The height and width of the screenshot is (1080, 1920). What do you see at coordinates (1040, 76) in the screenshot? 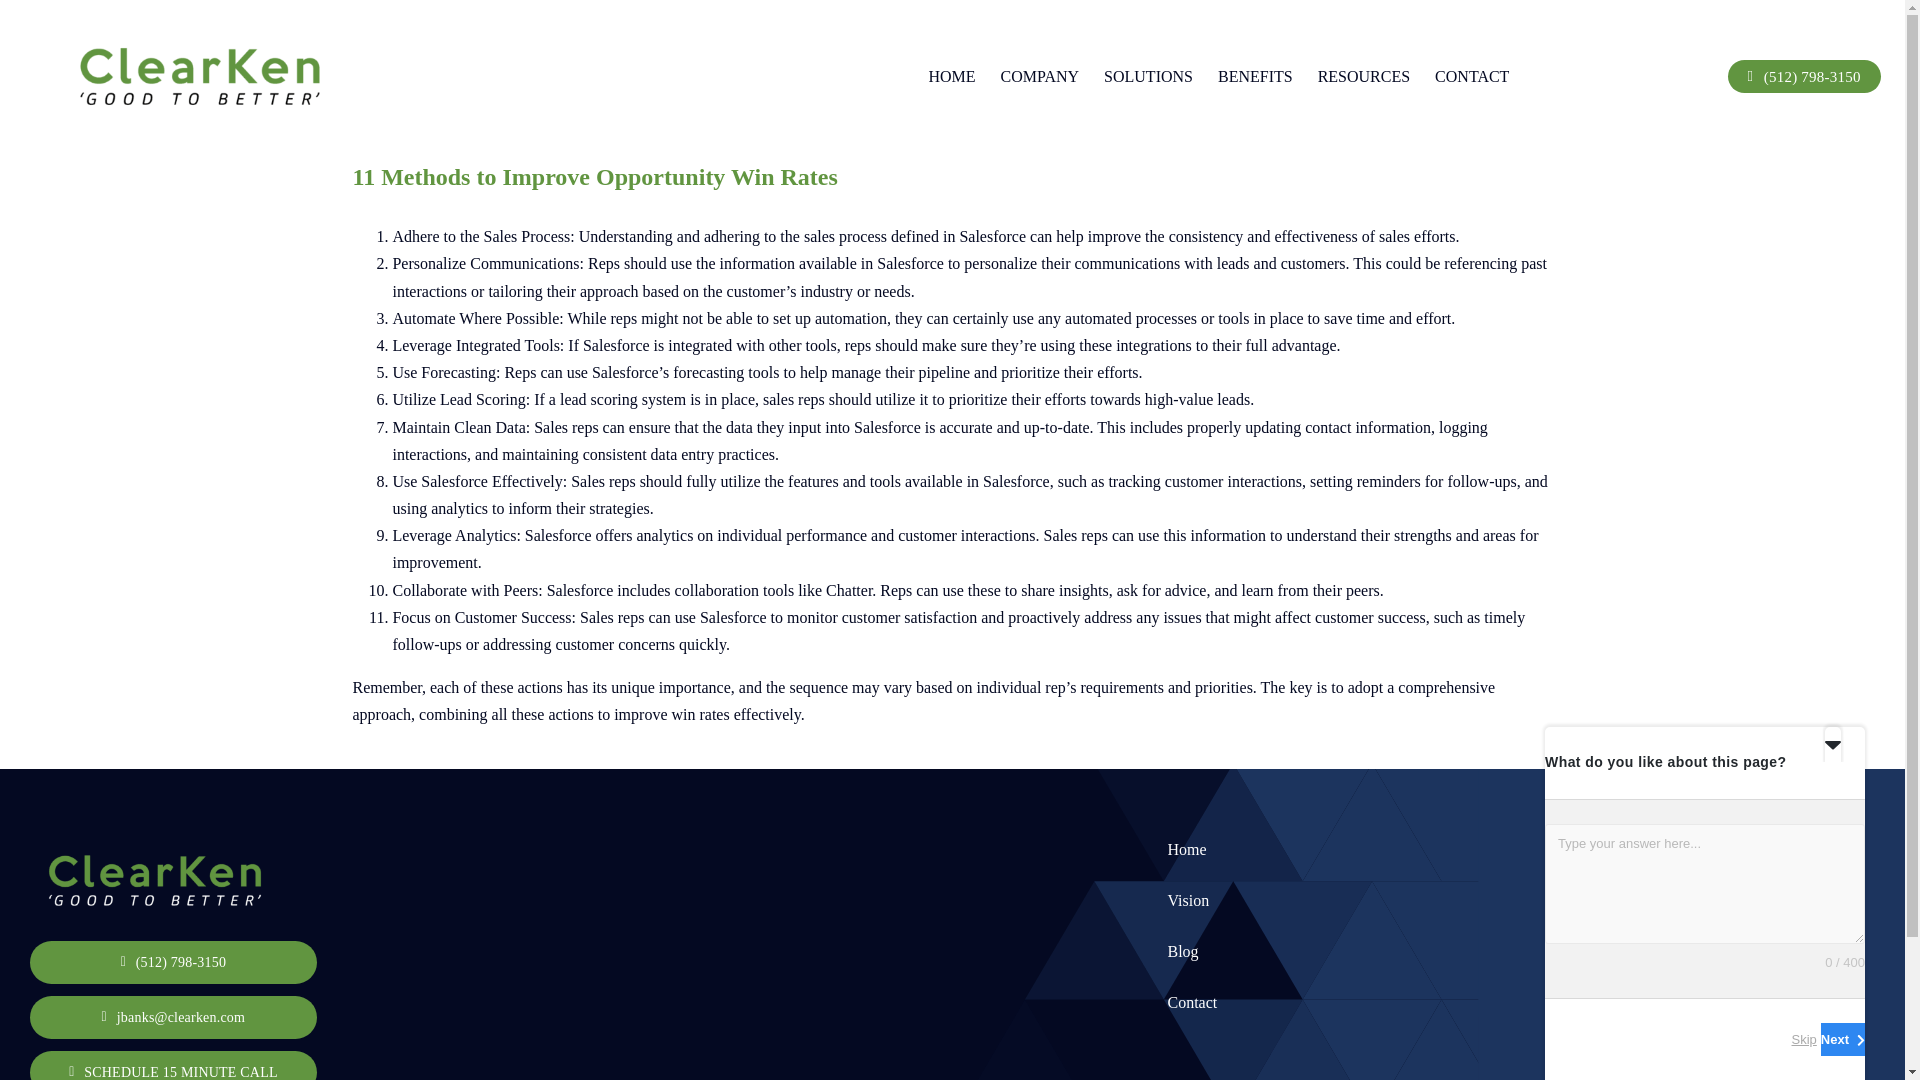
I see `COMPANY` at bounding box center [1040, 76].